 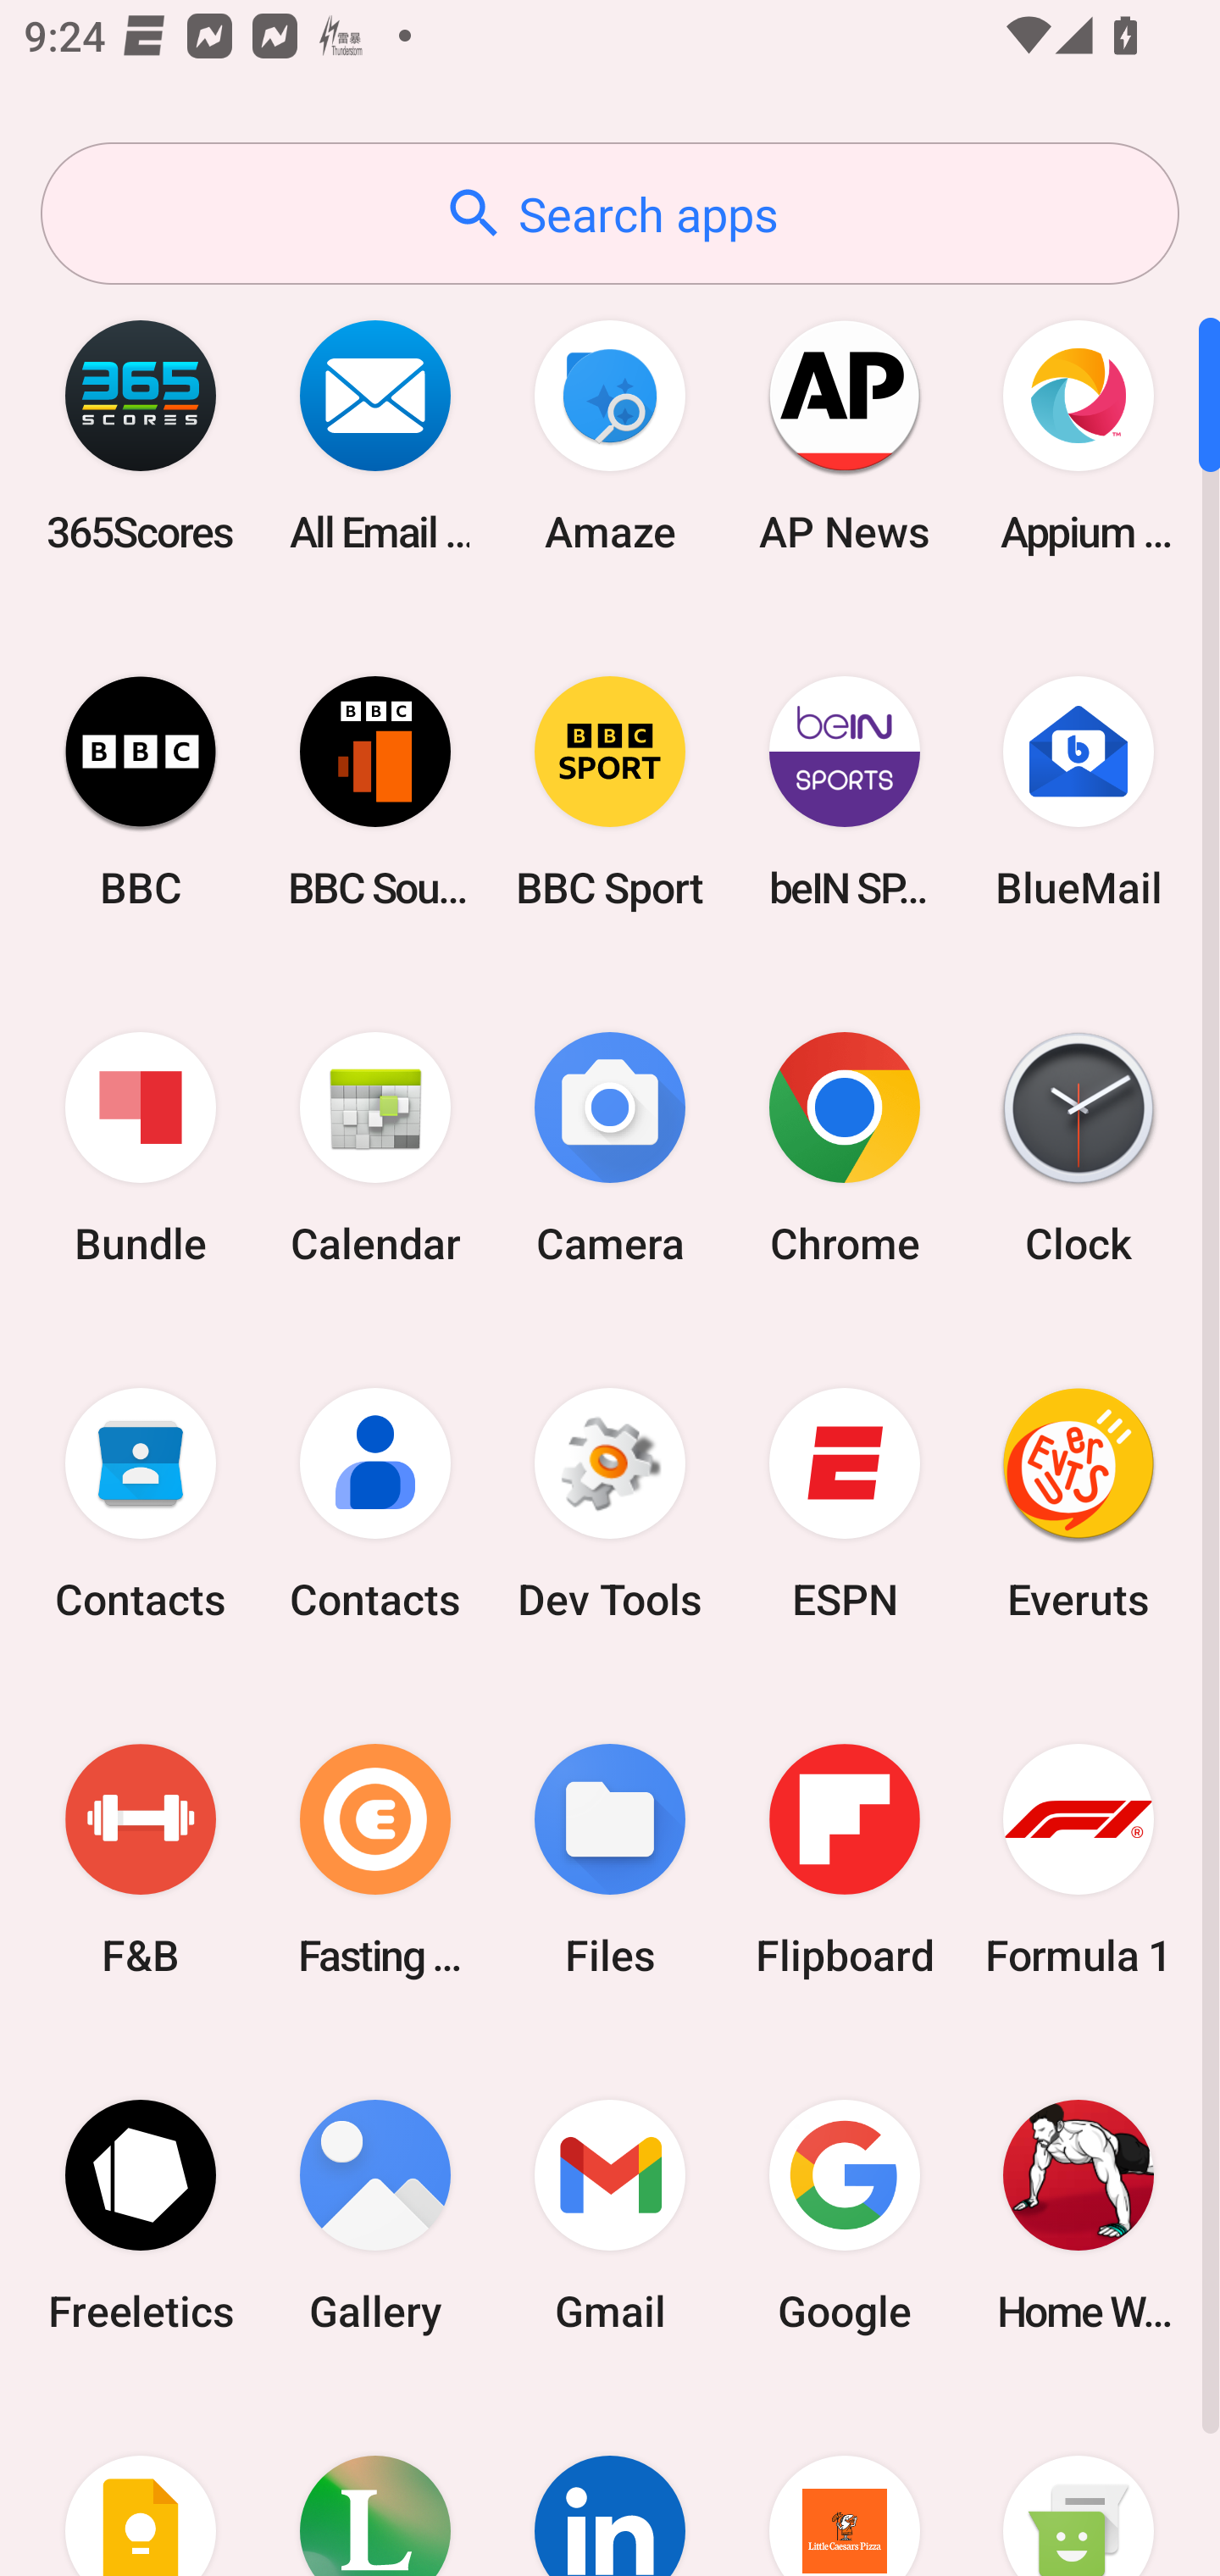 I want to click on Amaze, so click(x=610, y=436).